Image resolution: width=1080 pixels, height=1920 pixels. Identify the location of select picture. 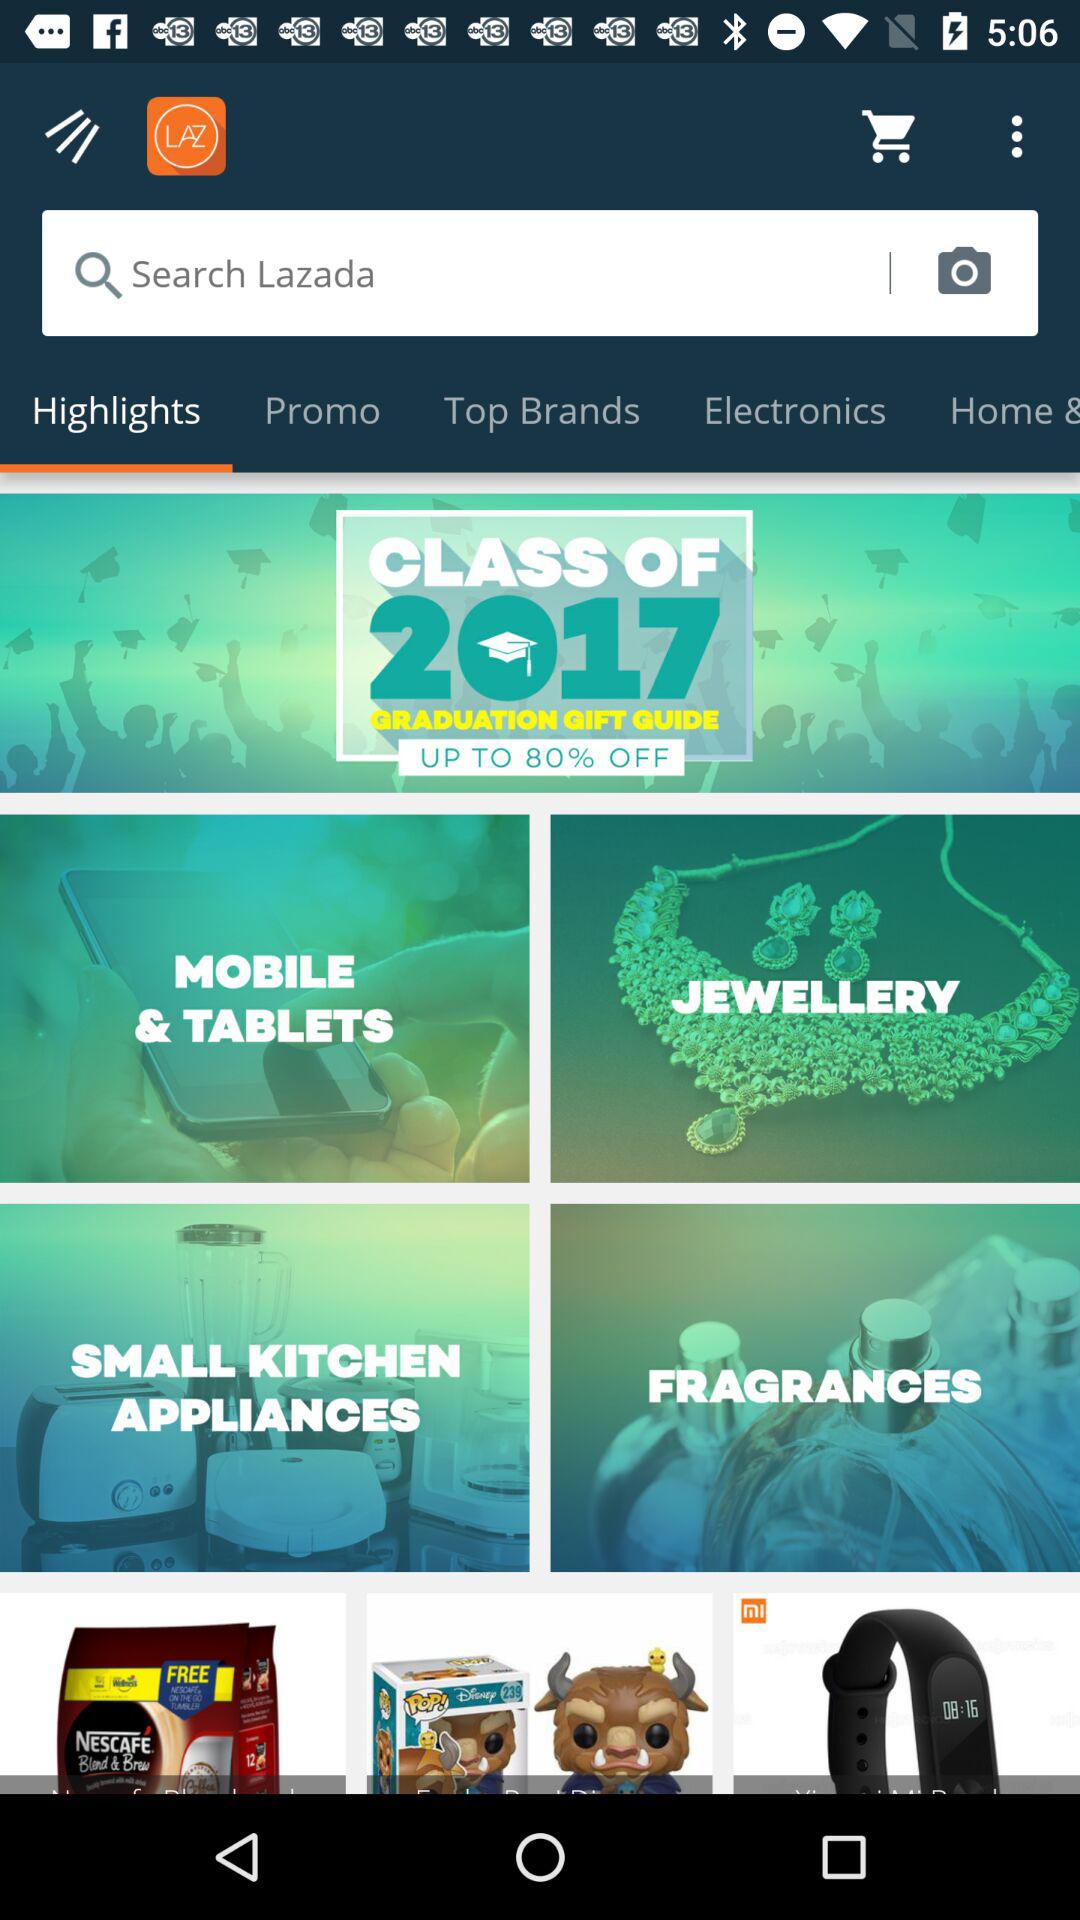
(964, 273).